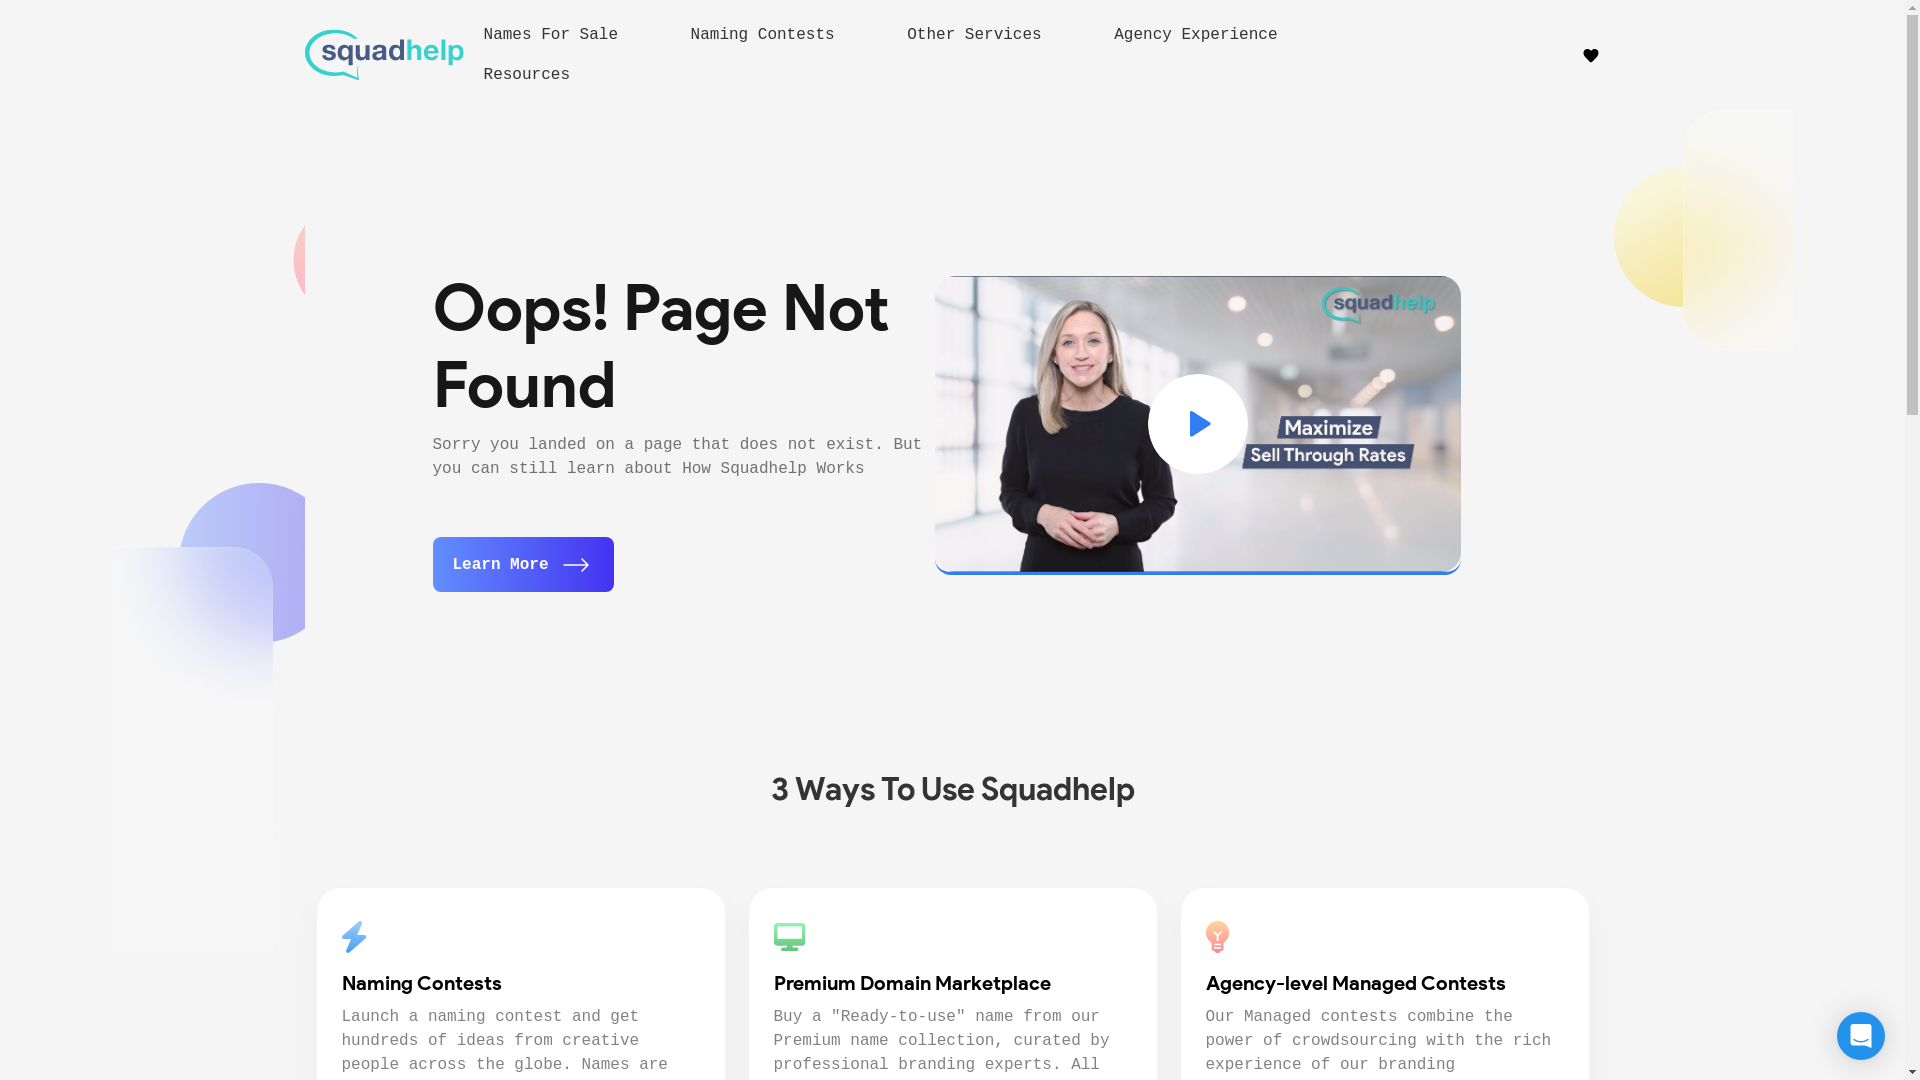  What do you see at coordinates (774, 35) in the screenshot?
I see `Naming Contests` at bounding box center [774, 35].